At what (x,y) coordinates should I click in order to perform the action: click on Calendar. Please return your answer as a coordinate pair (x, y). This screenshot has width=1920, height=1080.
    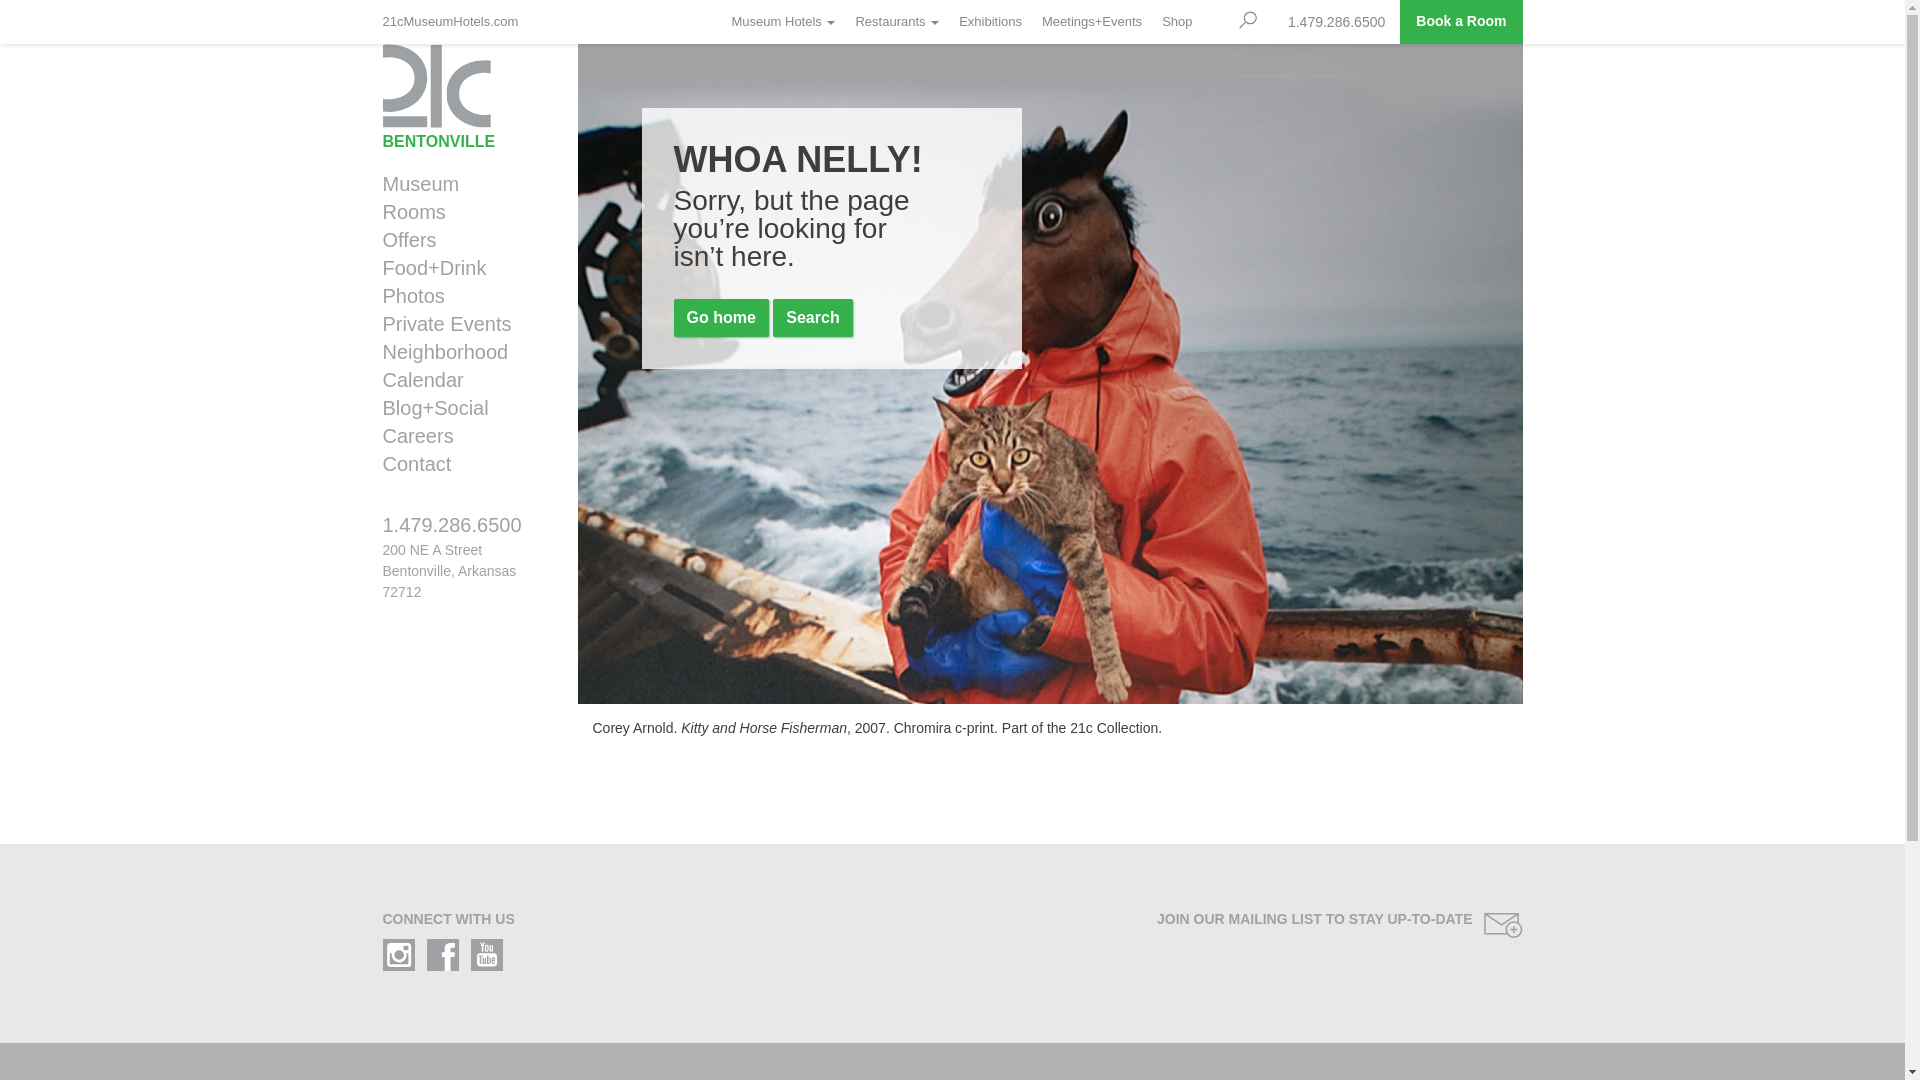
    Looking at the image, I should click on (458, 380).